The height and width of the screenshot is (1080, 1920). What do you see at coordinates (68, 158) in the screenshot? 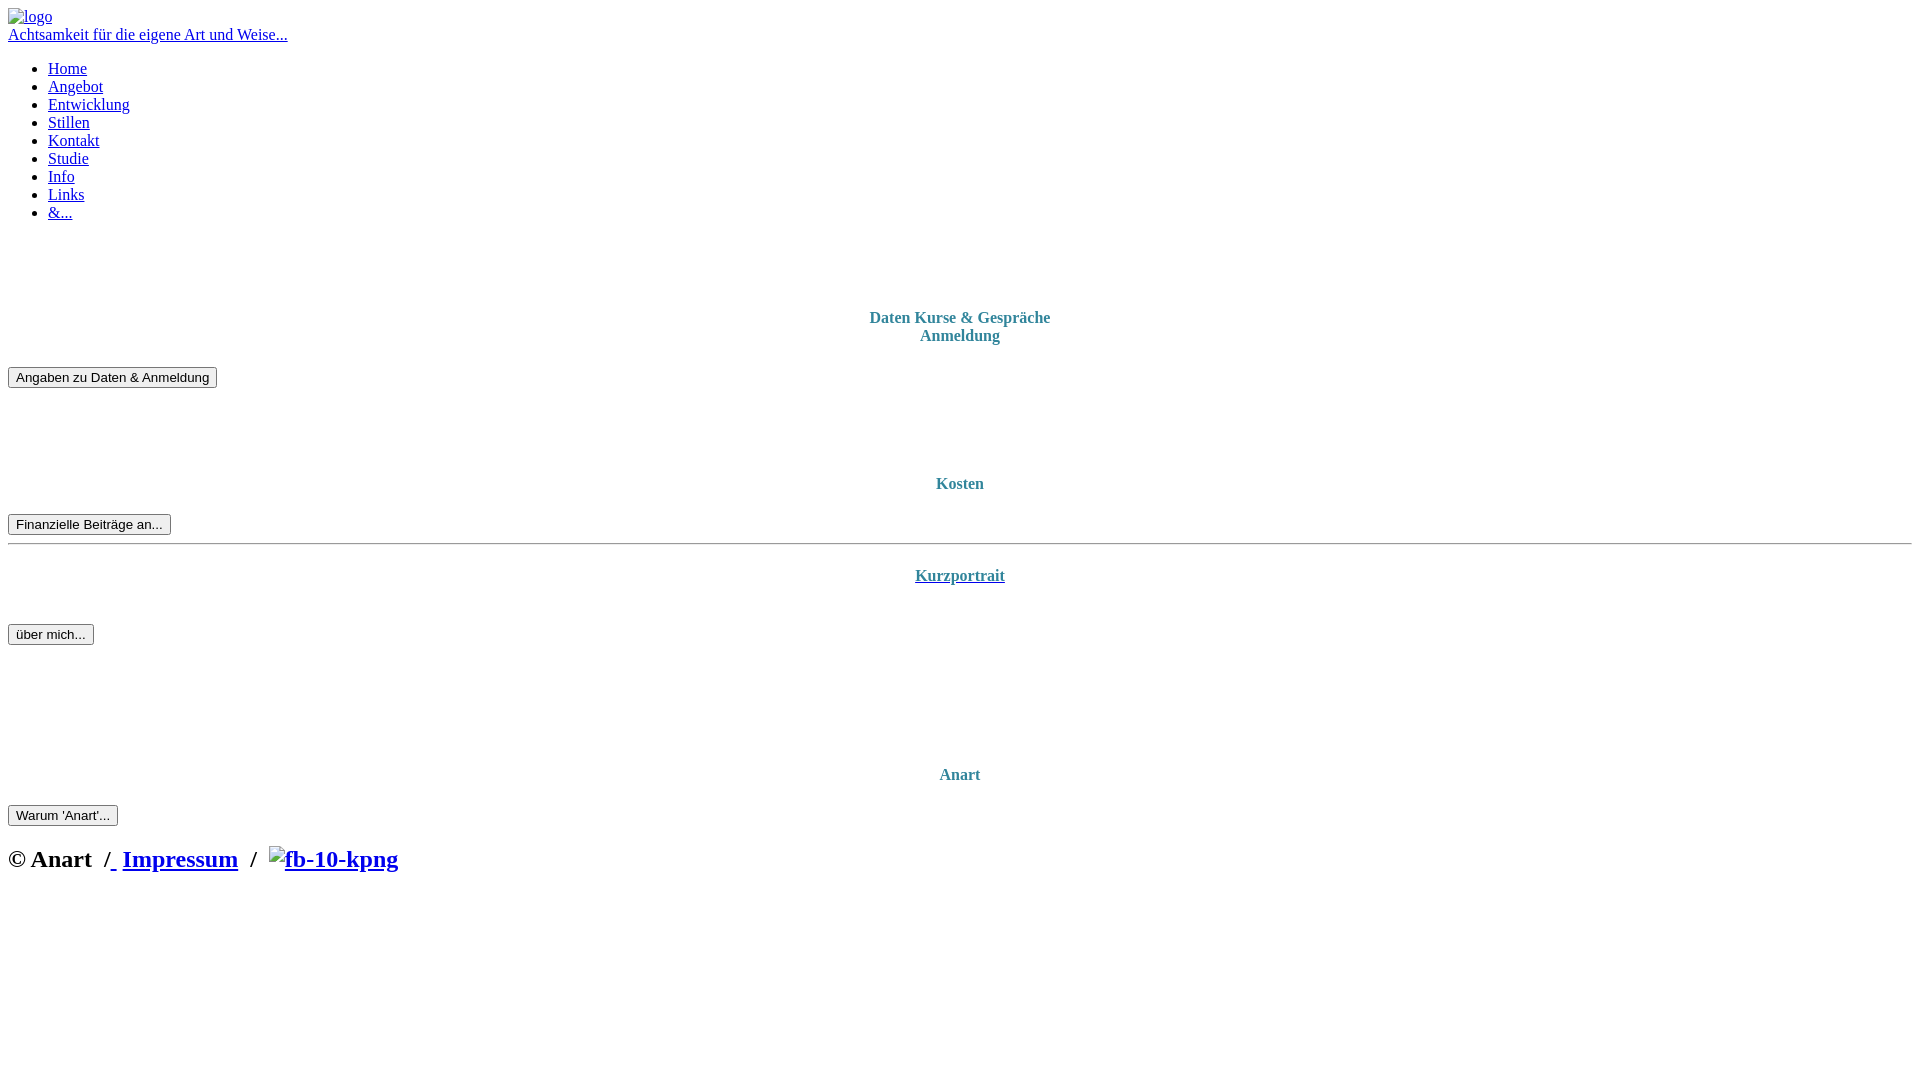
I see `Studie` at bounding box center [68, 158].